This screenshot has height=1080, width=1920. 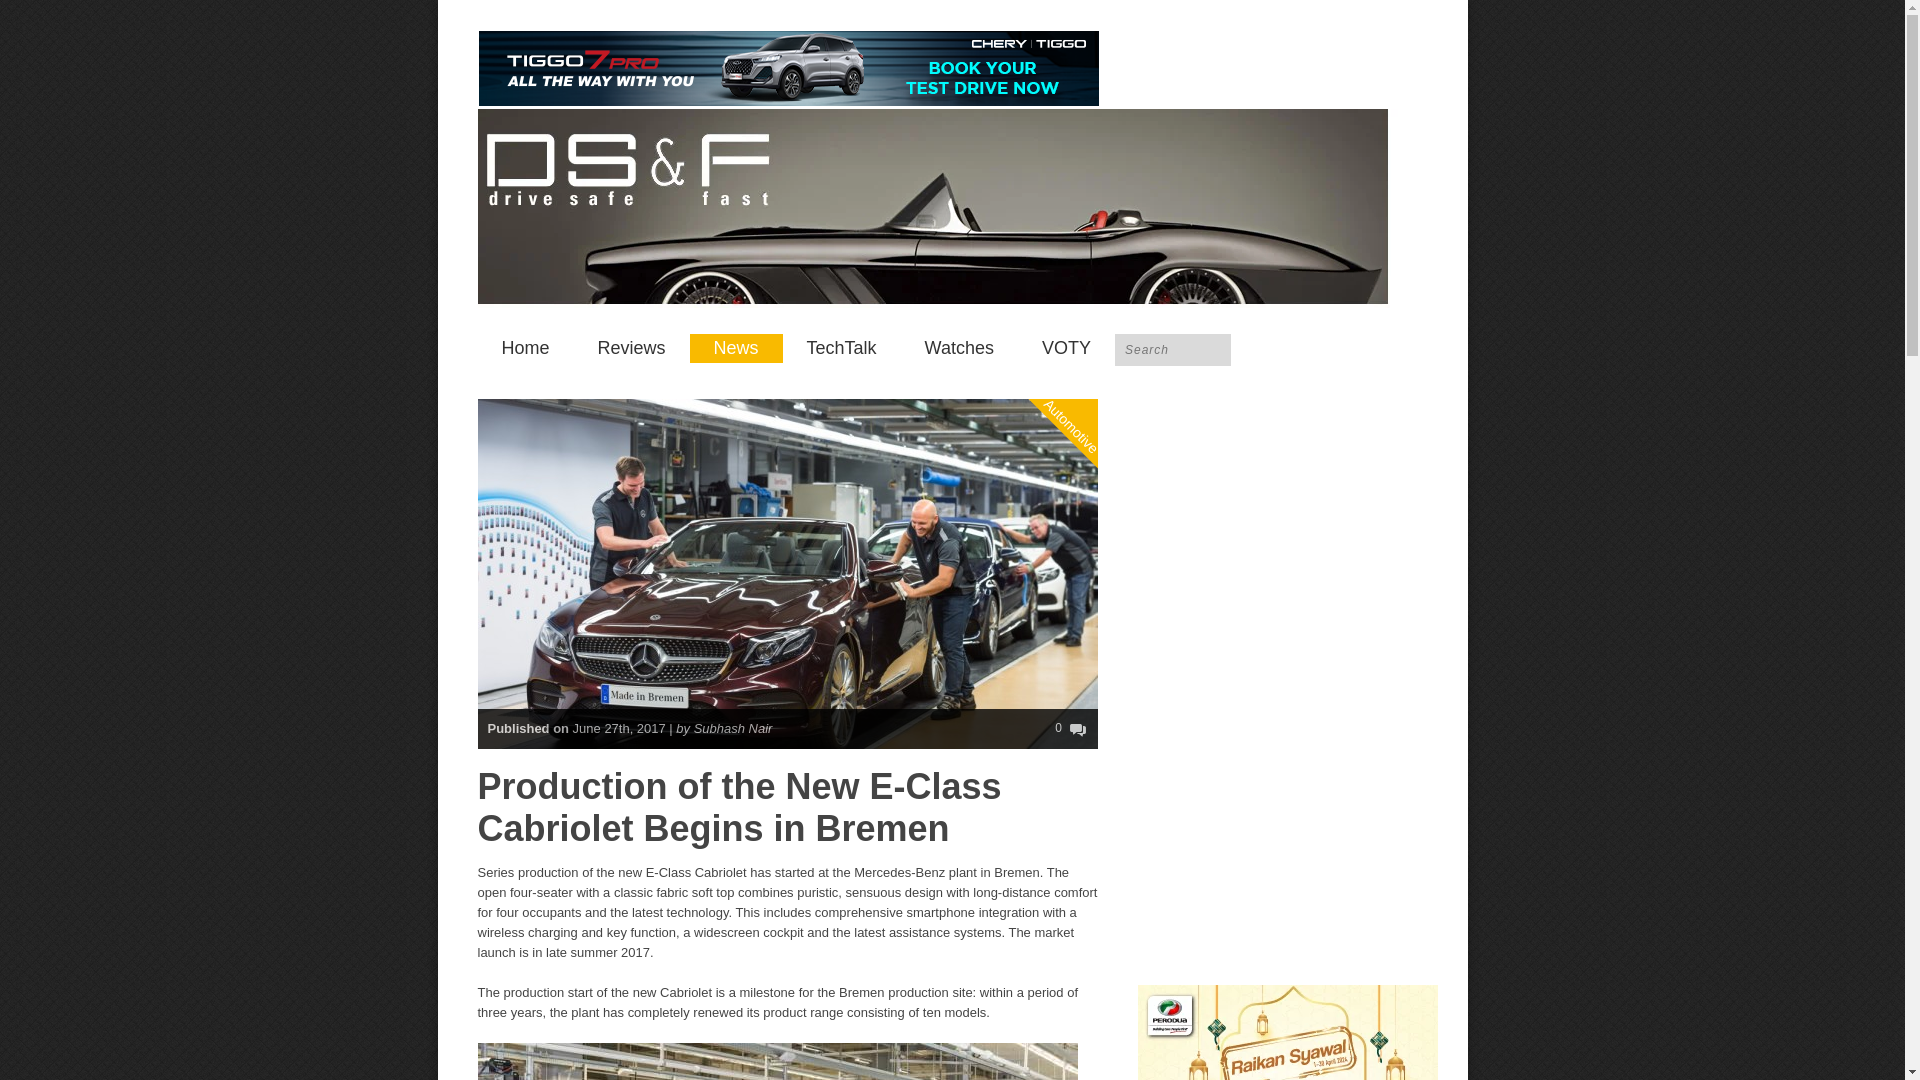 I want to click on Reviews, so click(x=632, y=348).